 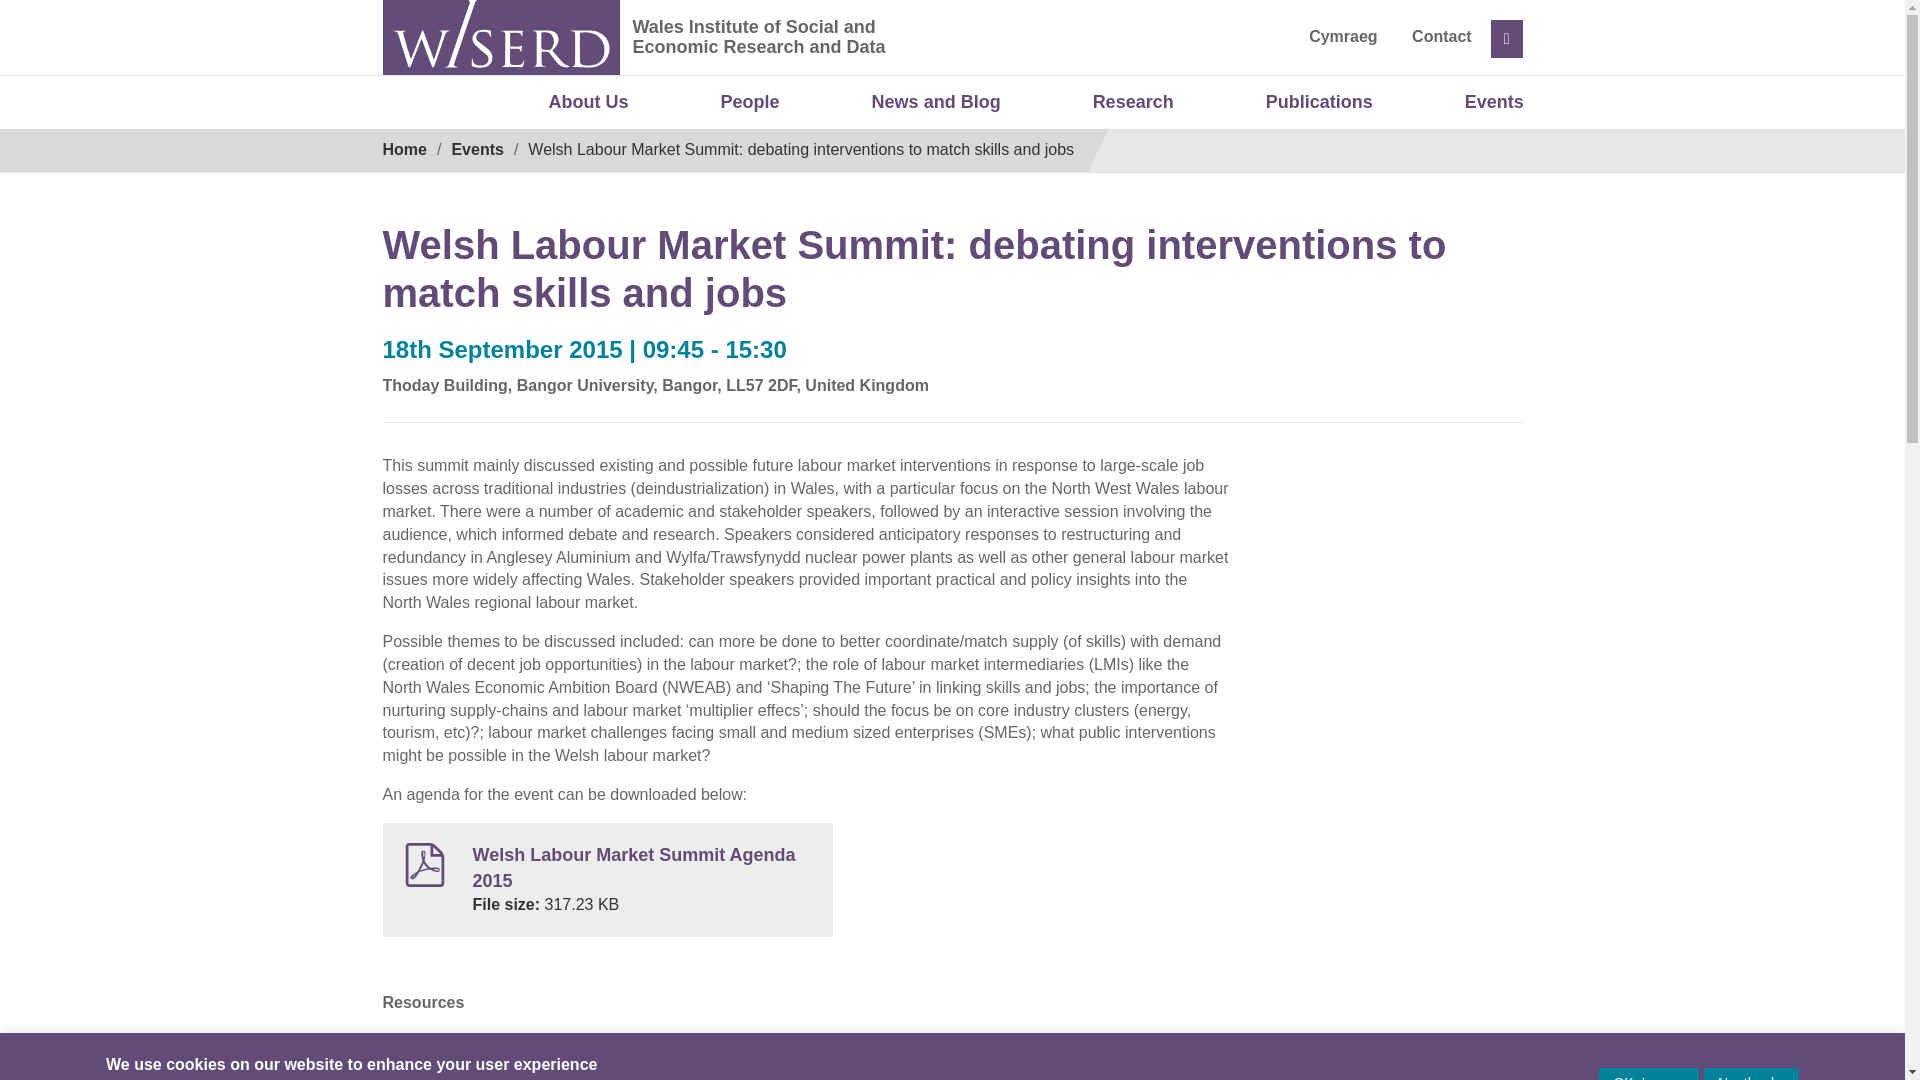 I want to click on Home, so click(x=404, y=149).